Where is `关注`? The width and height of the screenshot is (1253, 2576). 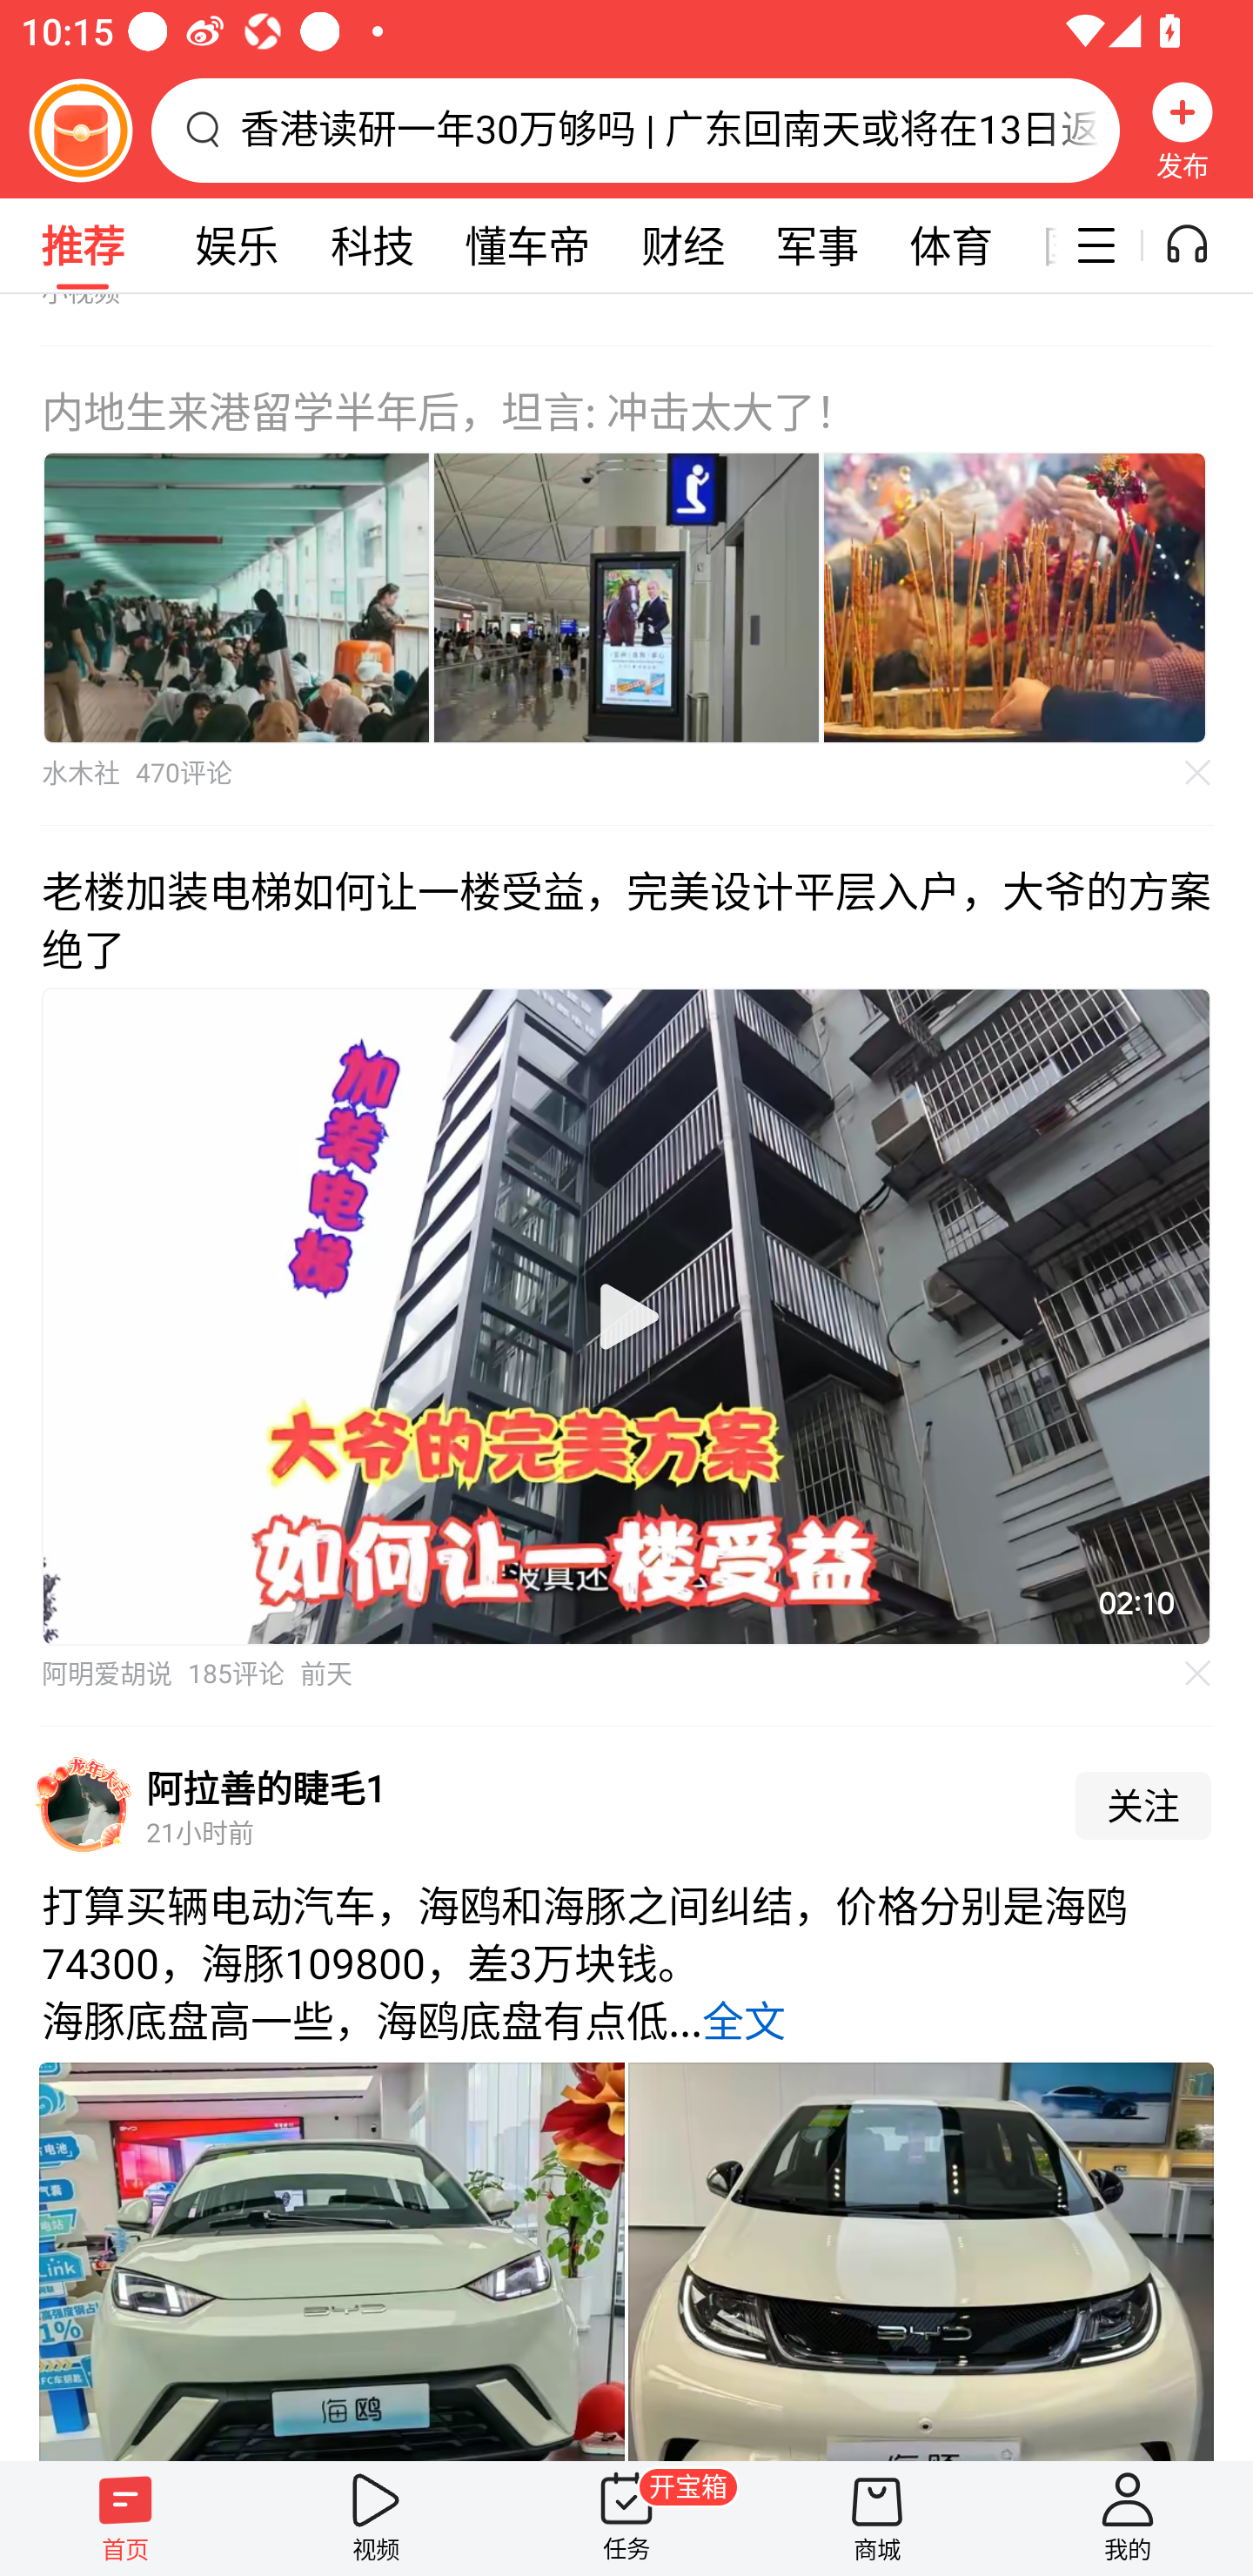
关注 is located at coordinates (1143, 1805).